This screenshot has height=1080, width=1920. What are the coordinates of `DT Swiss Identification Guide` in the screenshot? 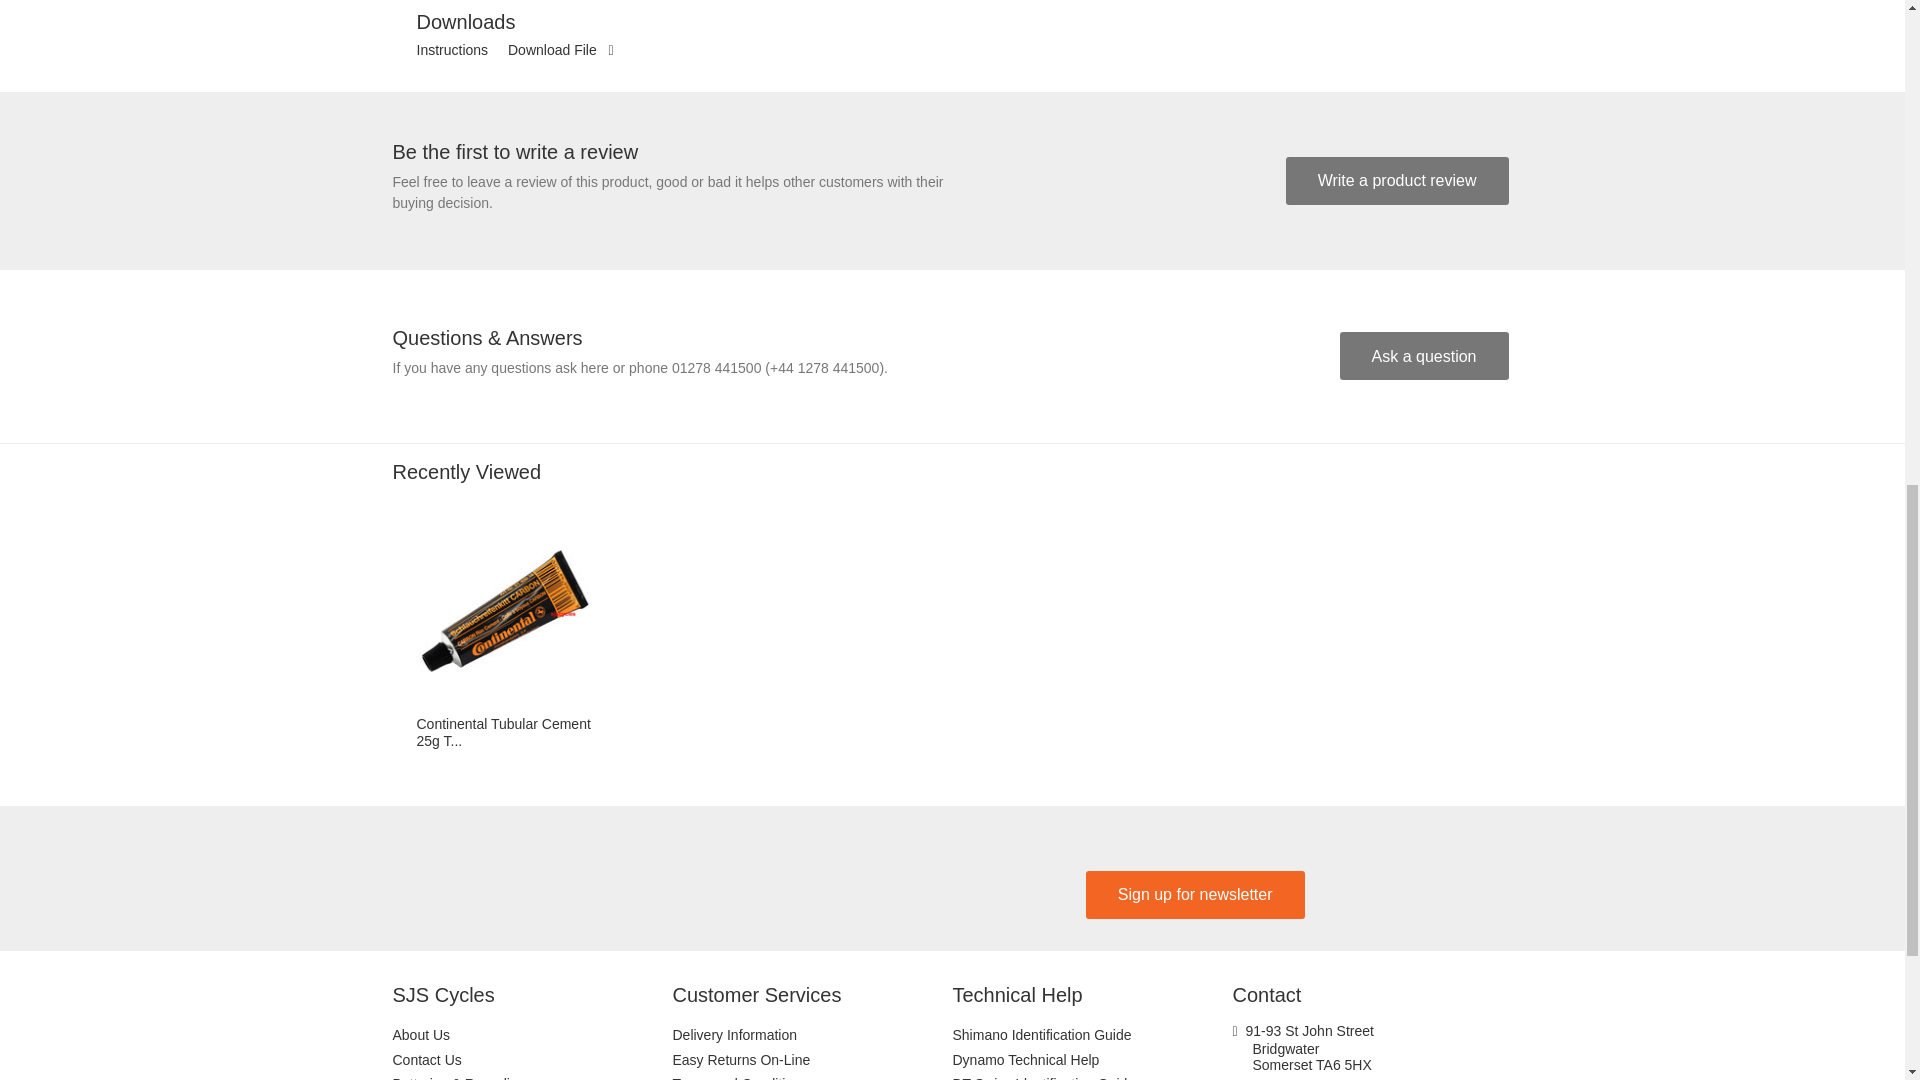 It's located at (1092, 1076).